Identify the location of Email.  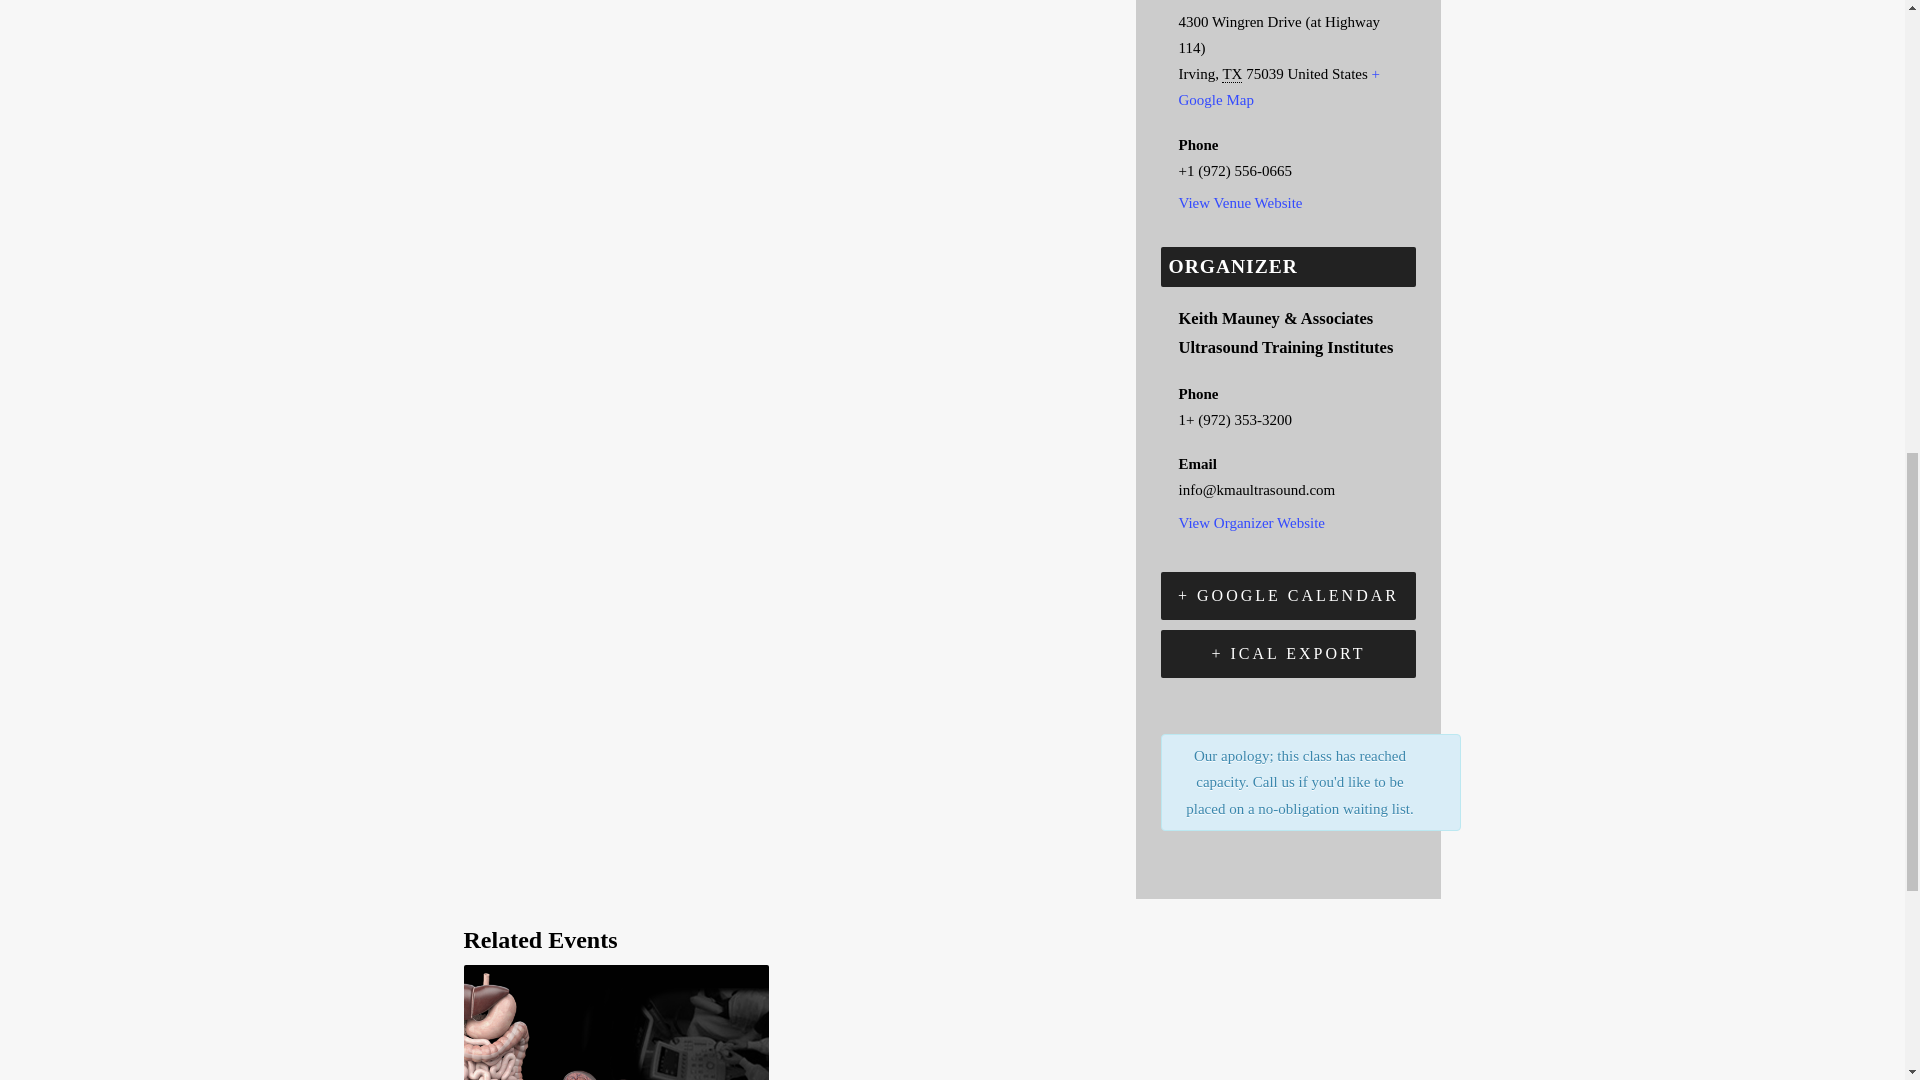
(581, 4).